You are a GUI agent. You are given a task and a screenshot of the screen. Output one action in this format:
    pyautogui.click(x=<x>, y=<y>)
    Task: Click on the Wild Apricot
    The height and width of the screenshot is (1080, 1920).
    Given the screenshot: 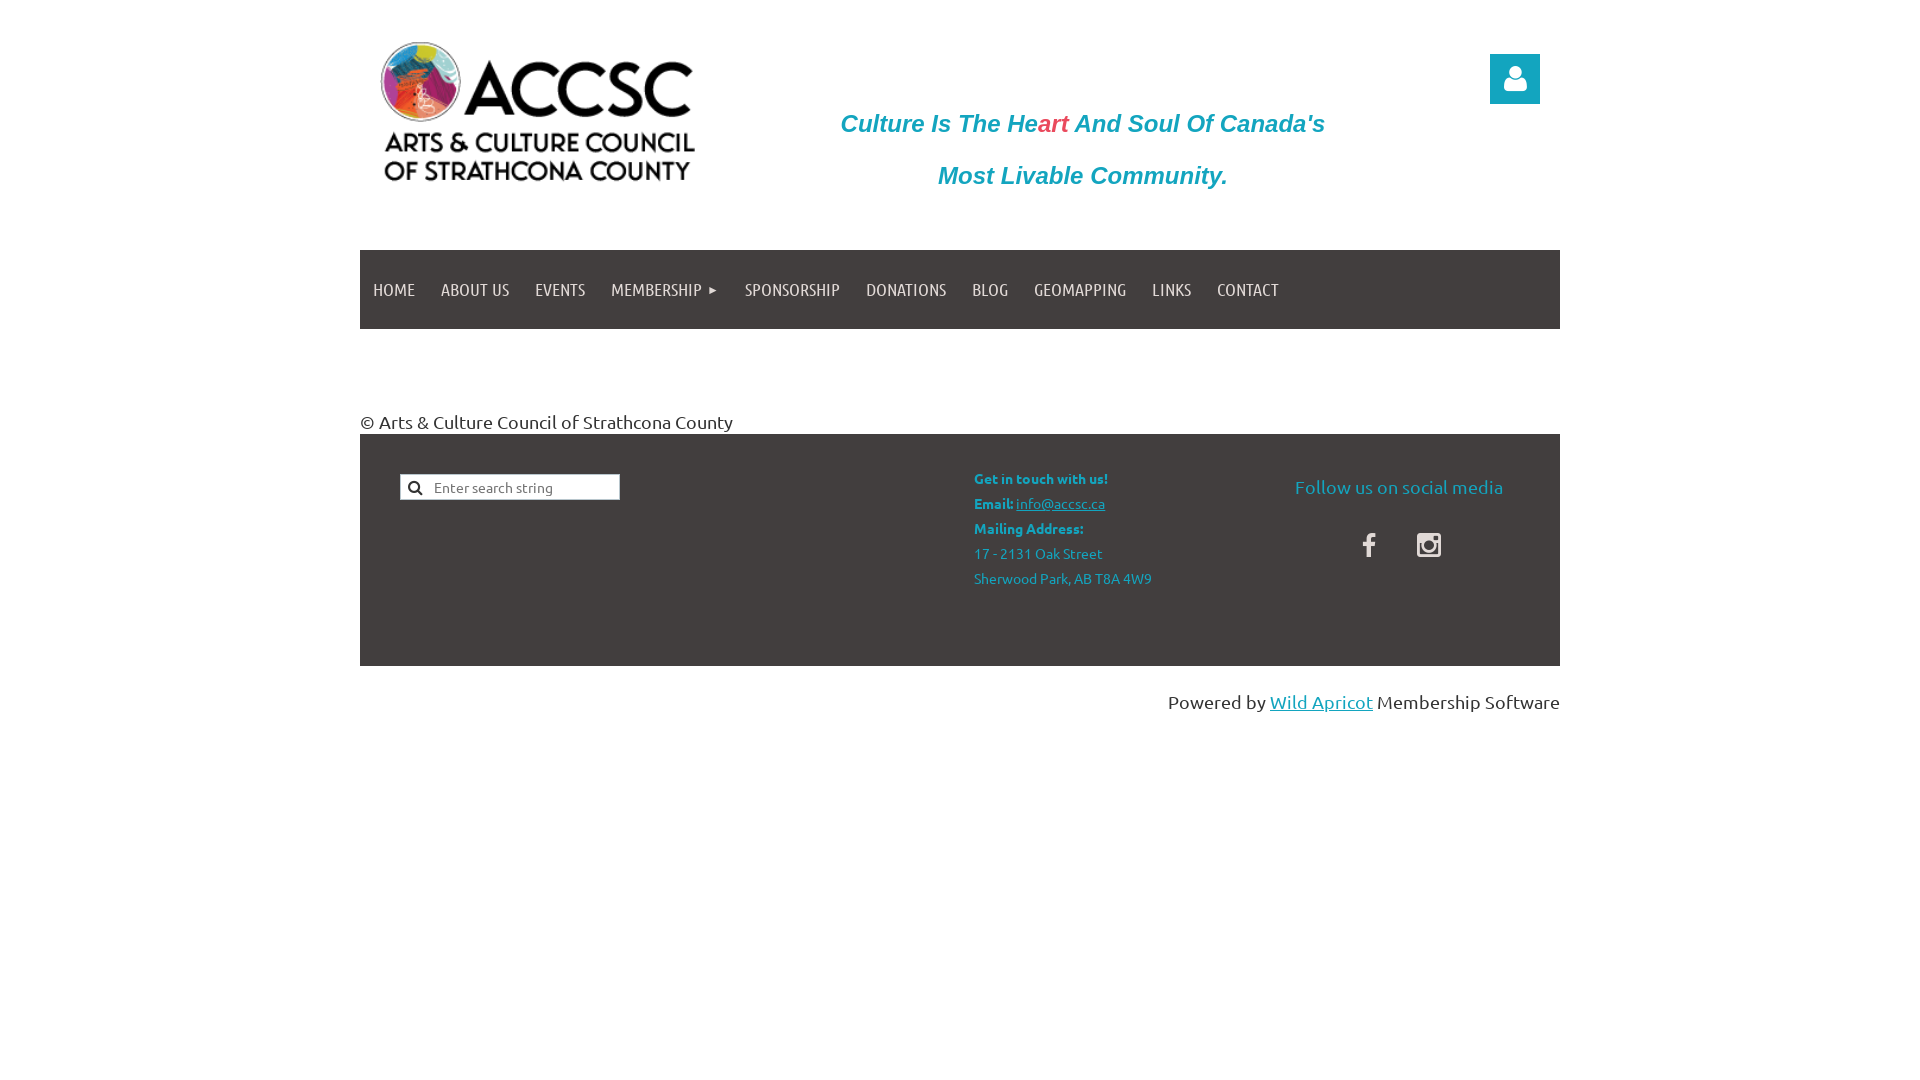 What is the action you would take?
    pyautogui.click(x=1322, y=702)
    